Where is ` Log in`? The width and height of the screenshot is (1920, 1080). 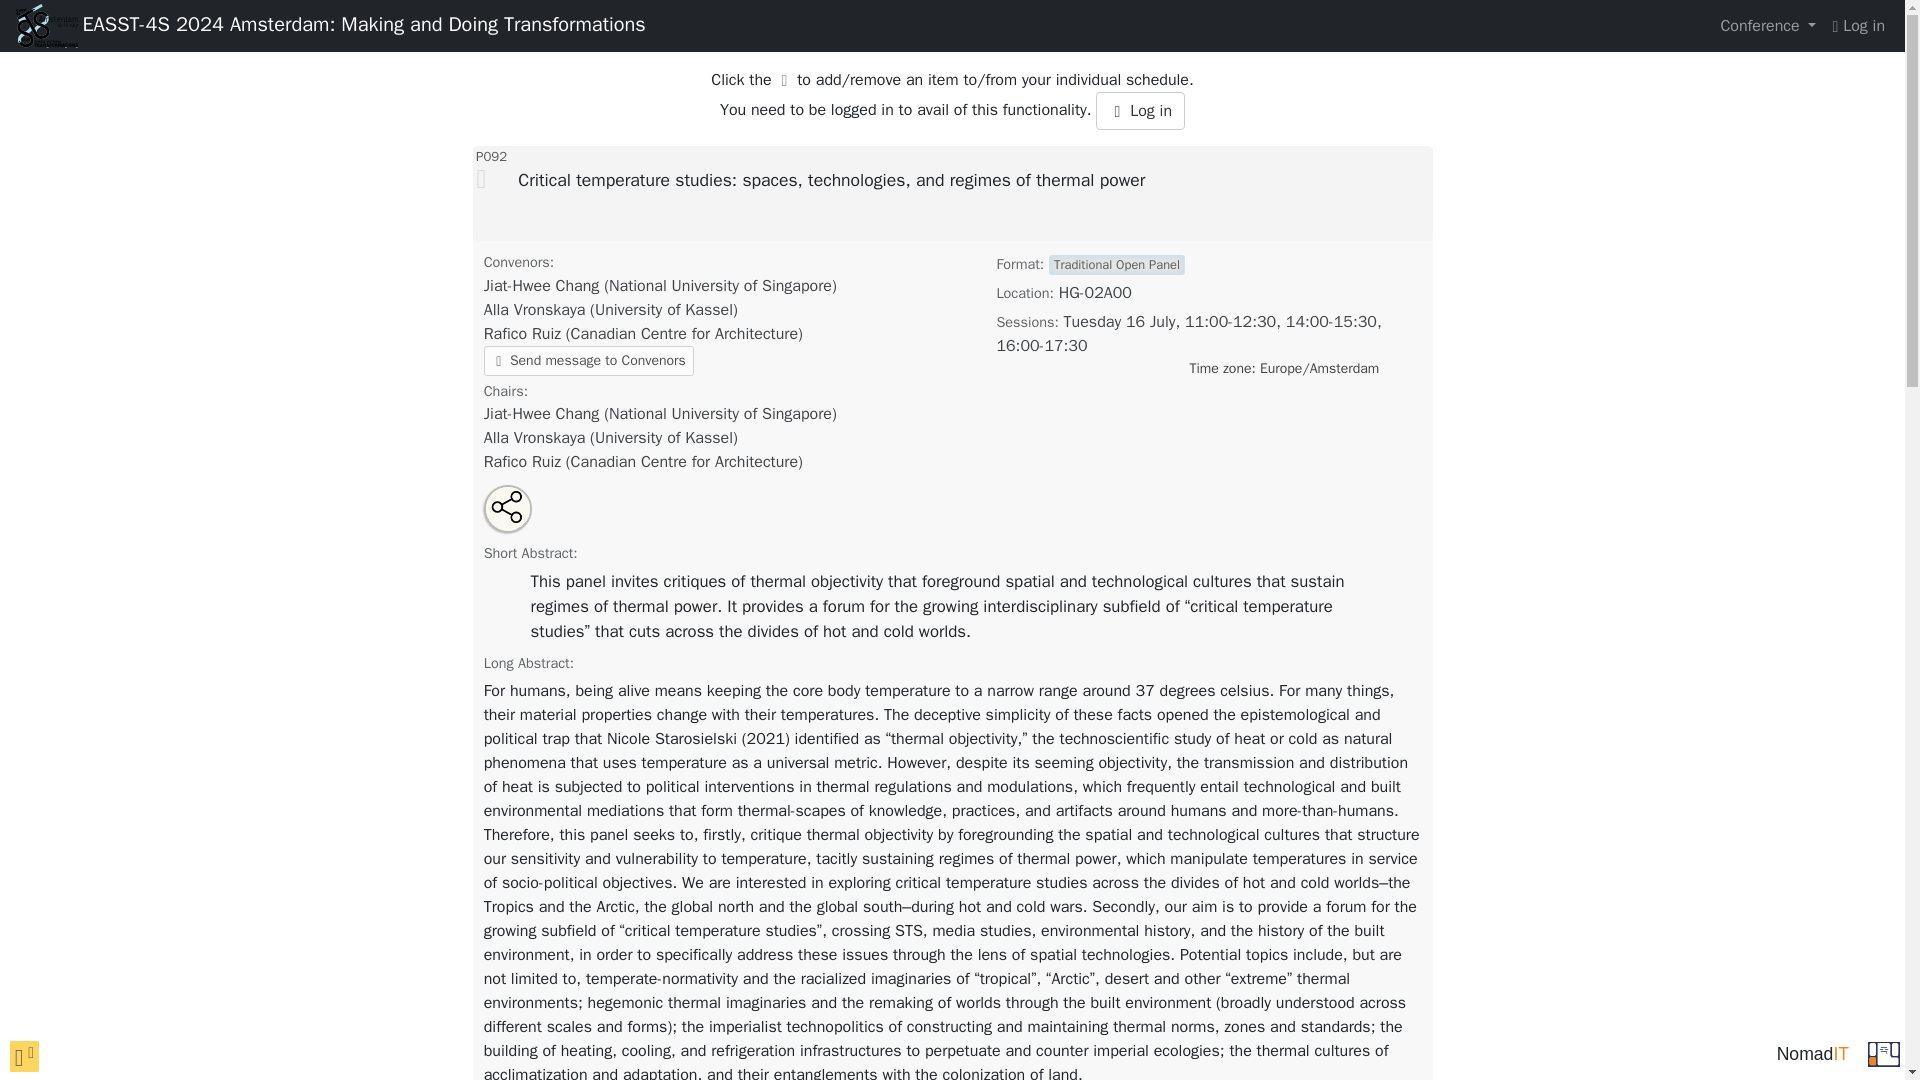
 Log in is located at coordinates (1858, 26).